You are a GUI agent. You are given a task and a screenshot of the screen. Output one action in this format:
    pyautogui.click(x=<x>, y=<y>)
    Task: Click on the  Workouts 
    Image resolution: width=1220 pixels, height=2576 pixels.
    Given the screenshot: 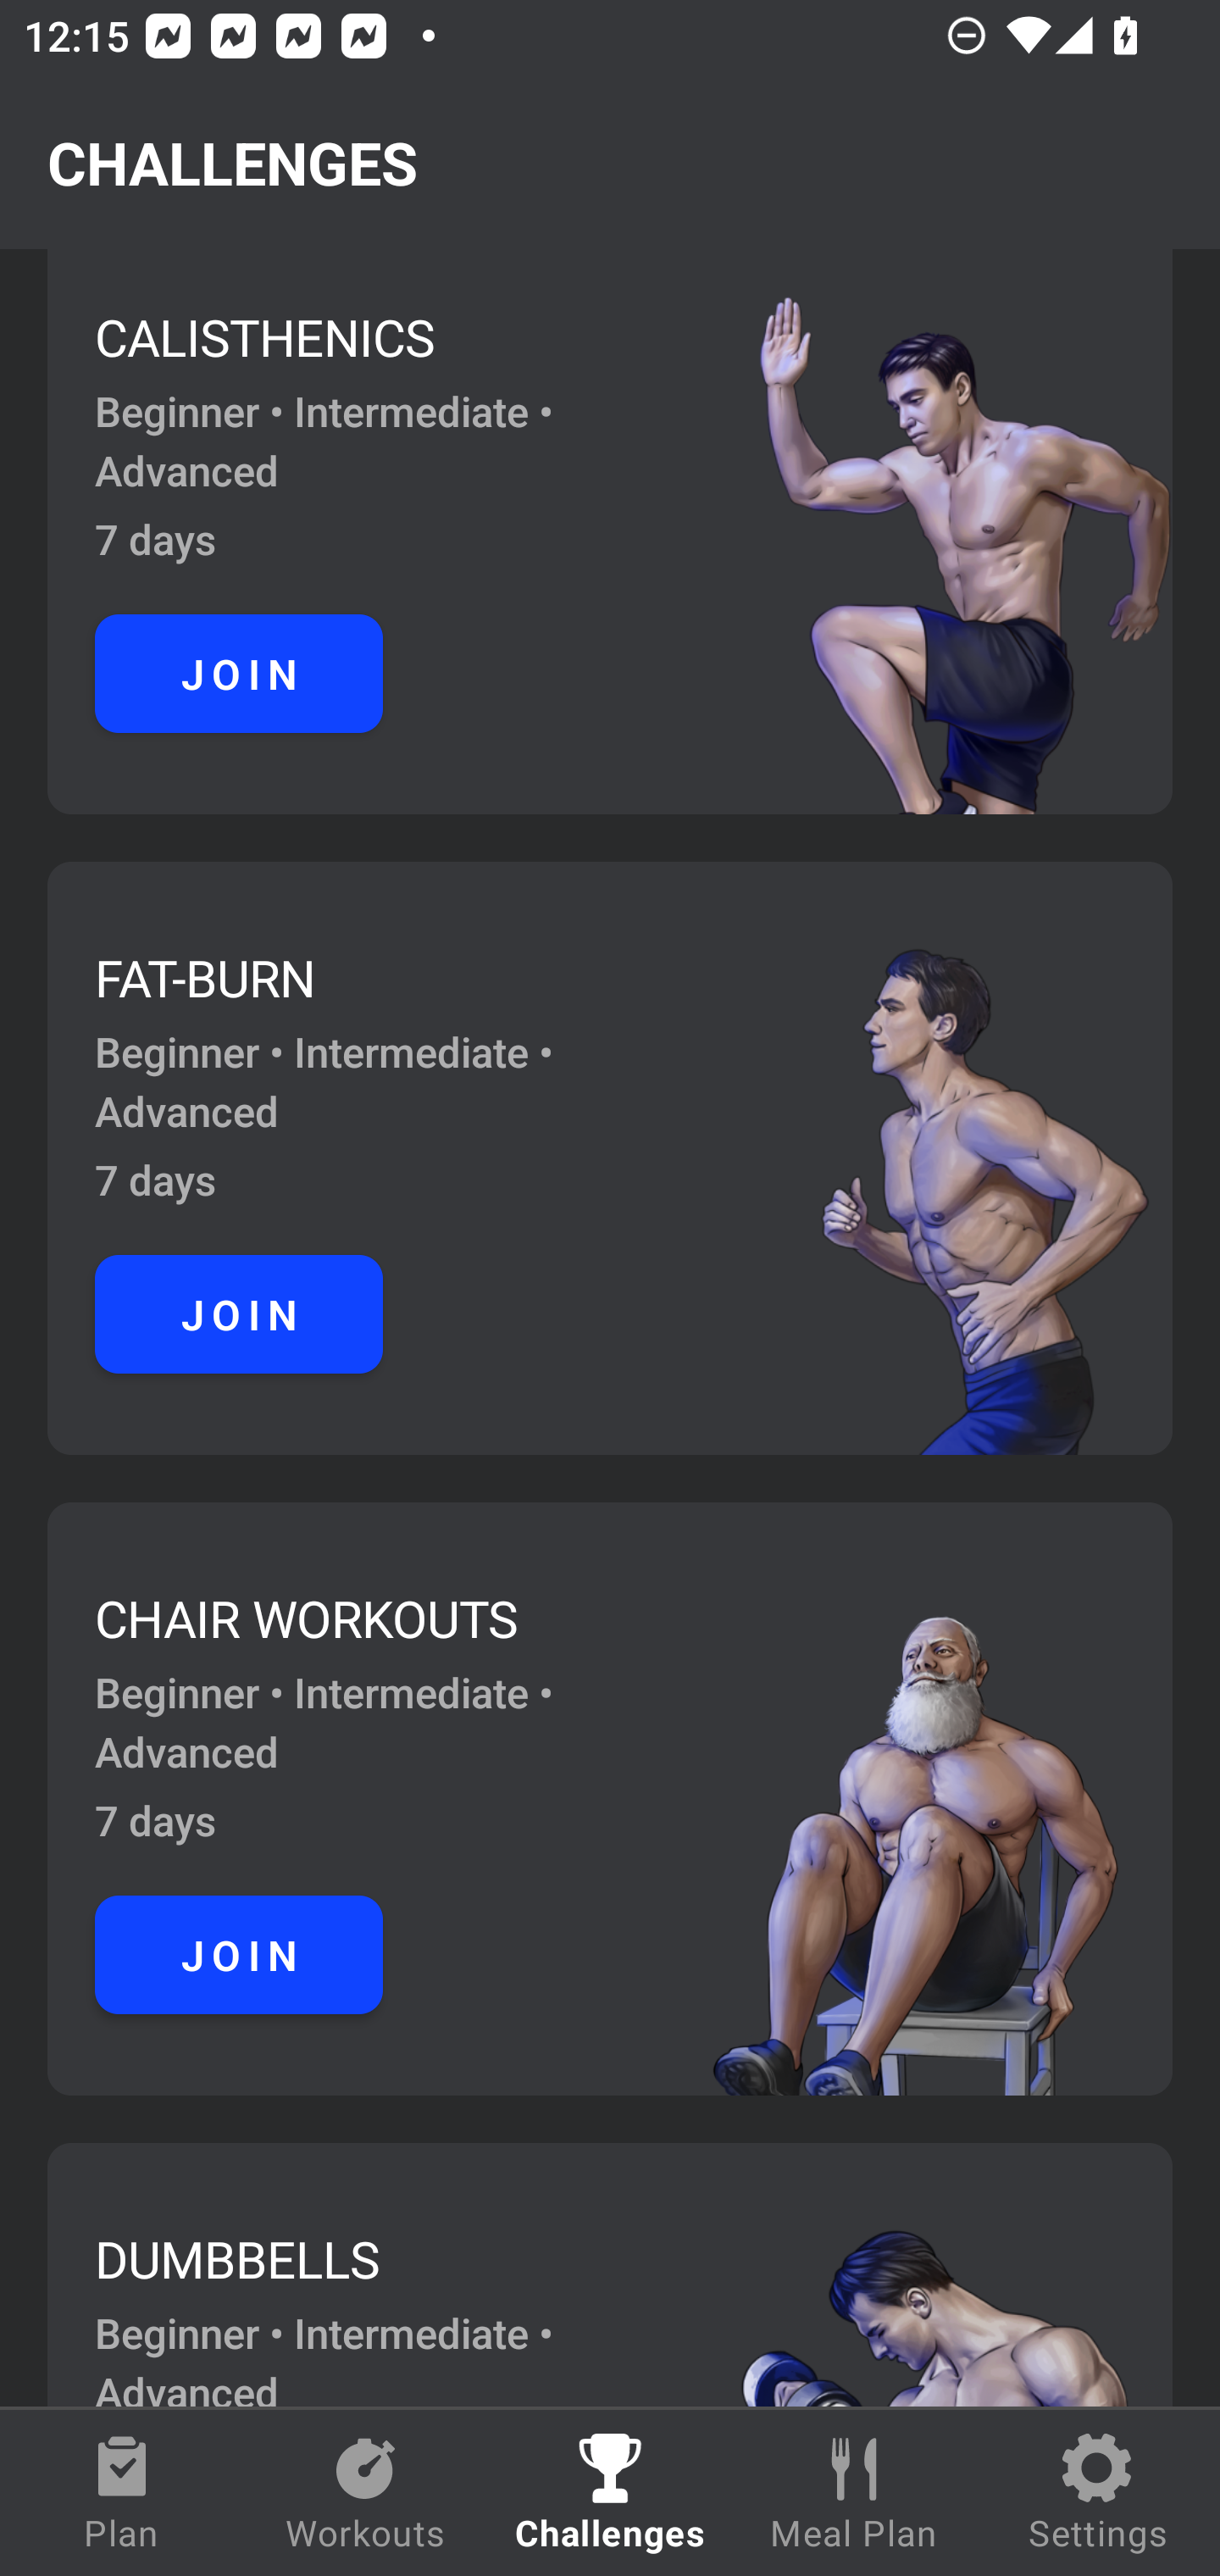 What is the action you would take?
    pyautogui.click(x=366, y=2493)
    